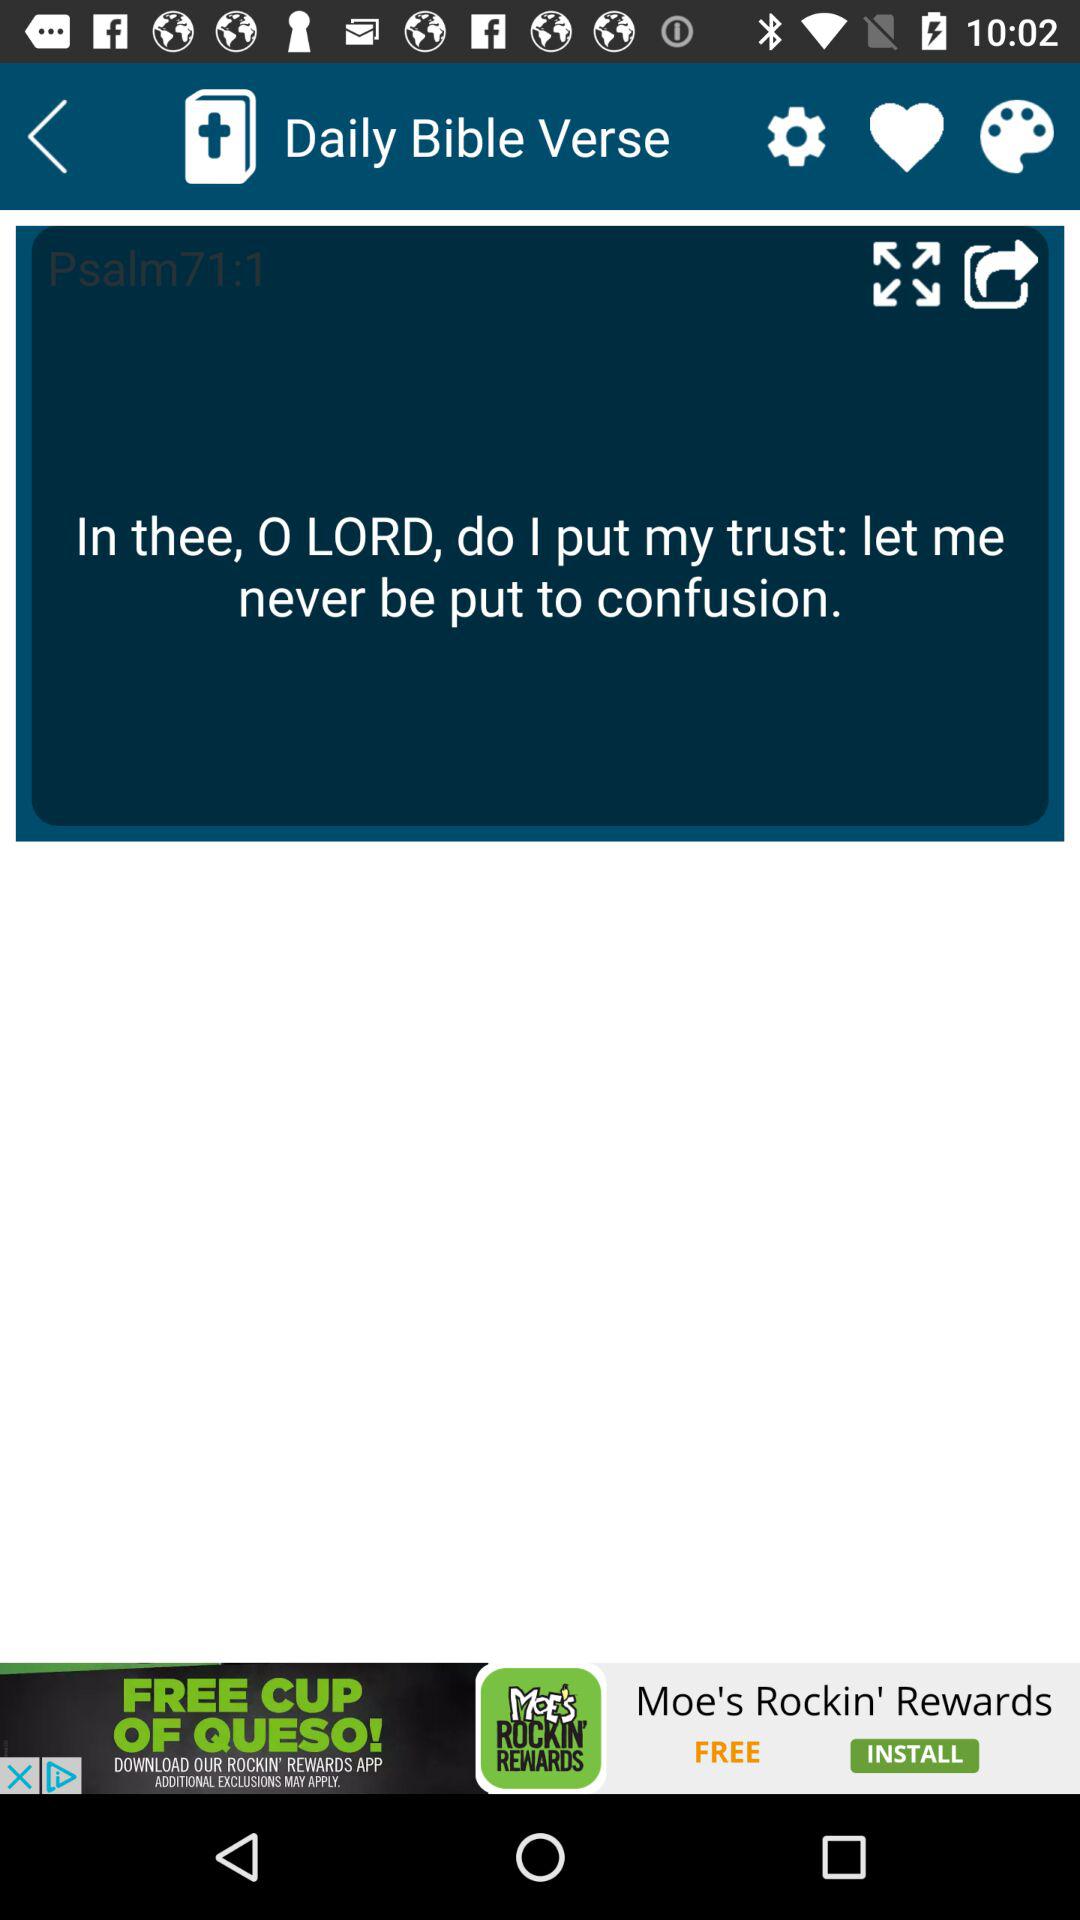 The height and width of the screenshot is (1920, 1080). I want to click on like, so click(906, 136).